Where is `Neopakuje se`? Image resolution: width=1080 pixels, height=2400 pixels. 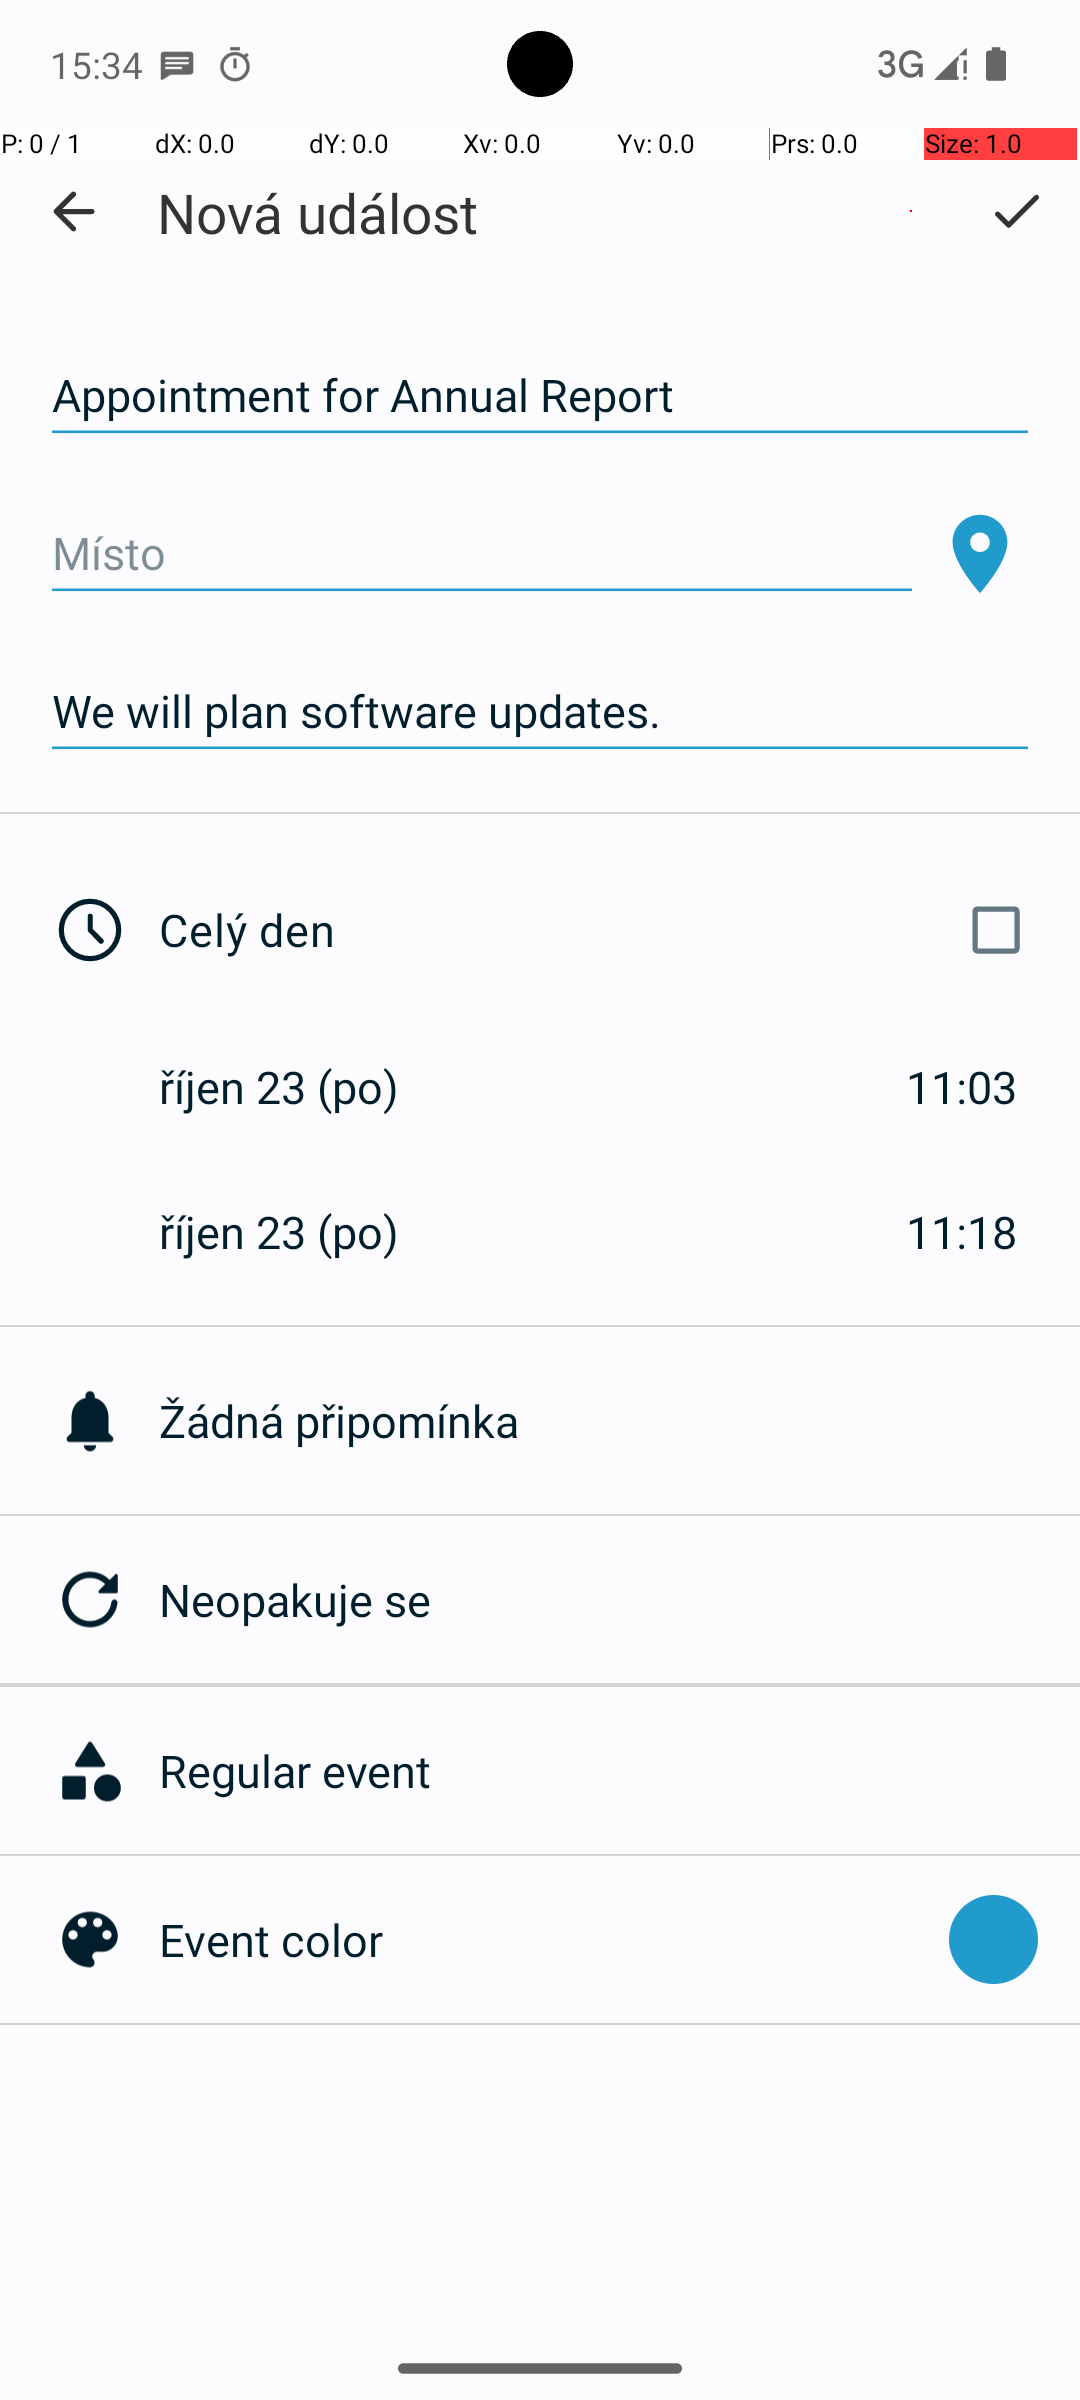
Neopakuje se is located at coordinates (620, 1600).